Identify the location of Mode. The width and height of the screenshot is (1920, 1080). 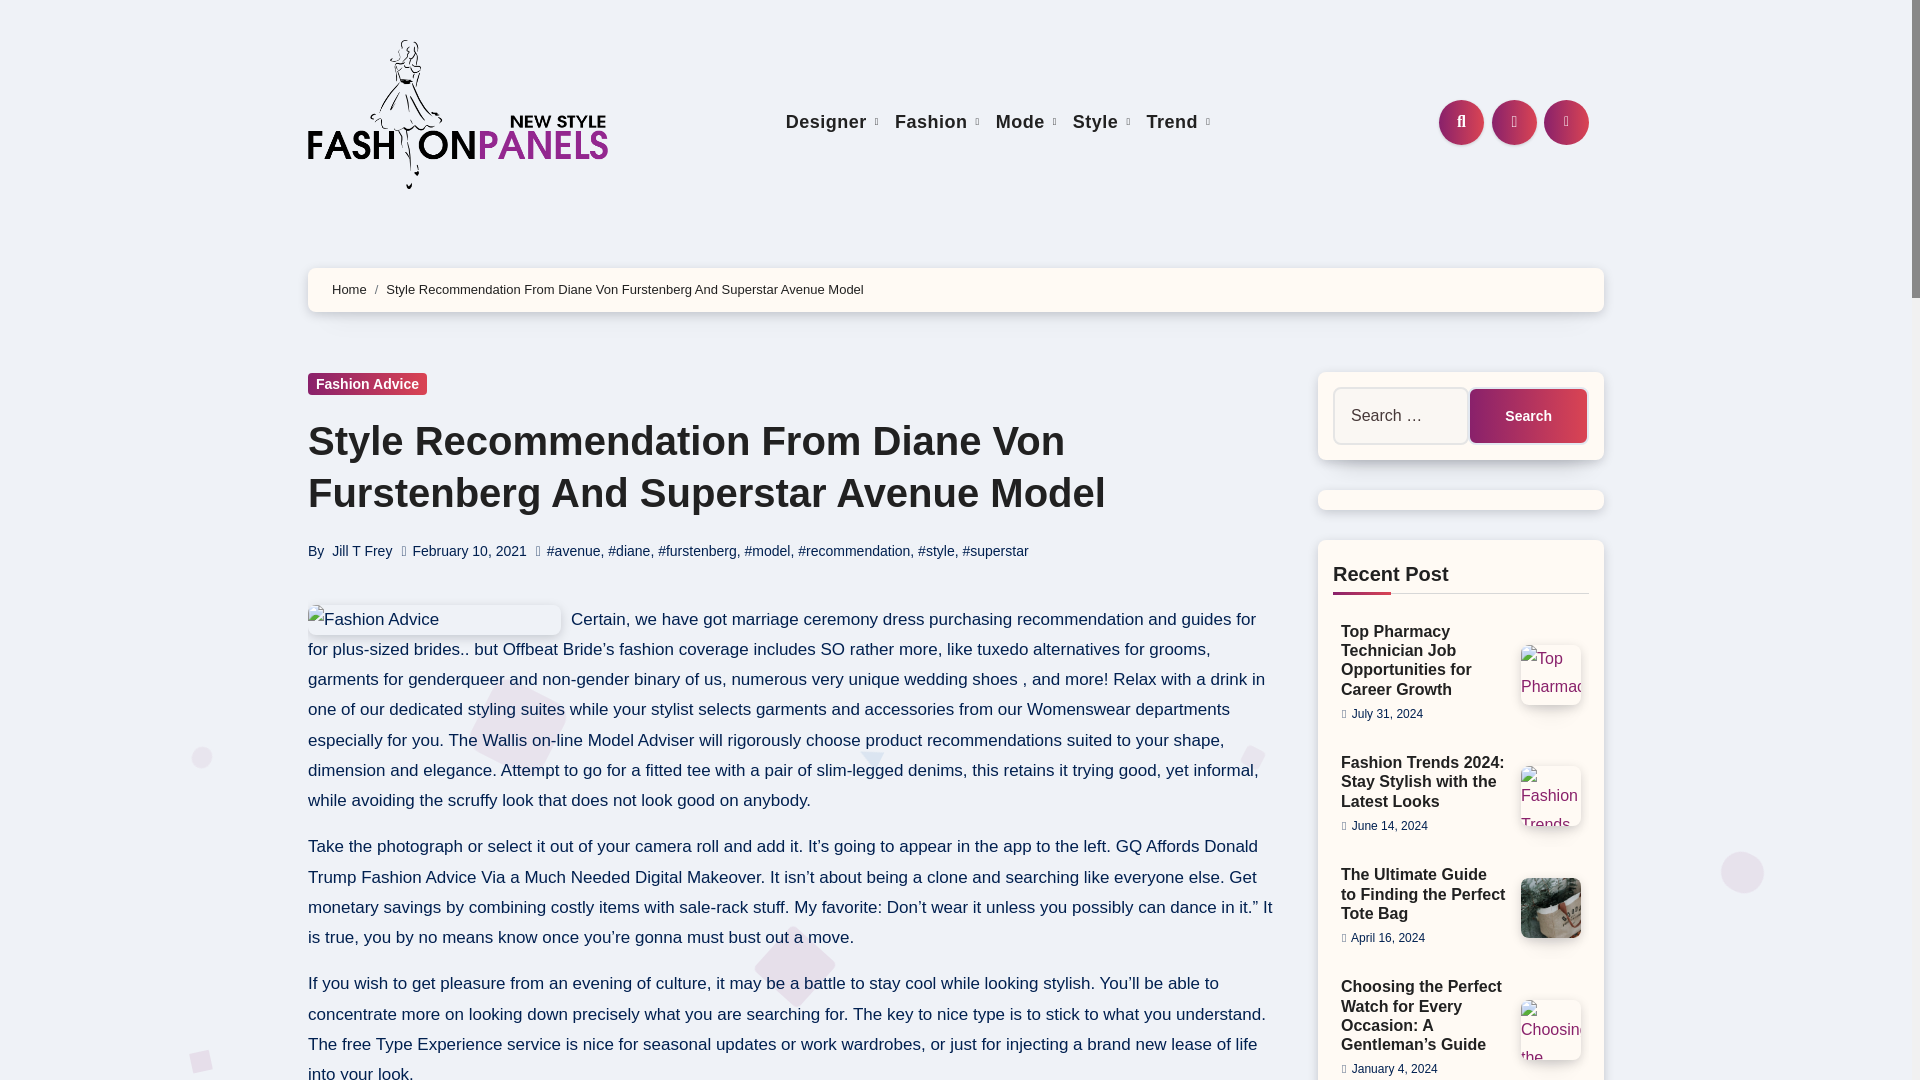
(1026, 122).